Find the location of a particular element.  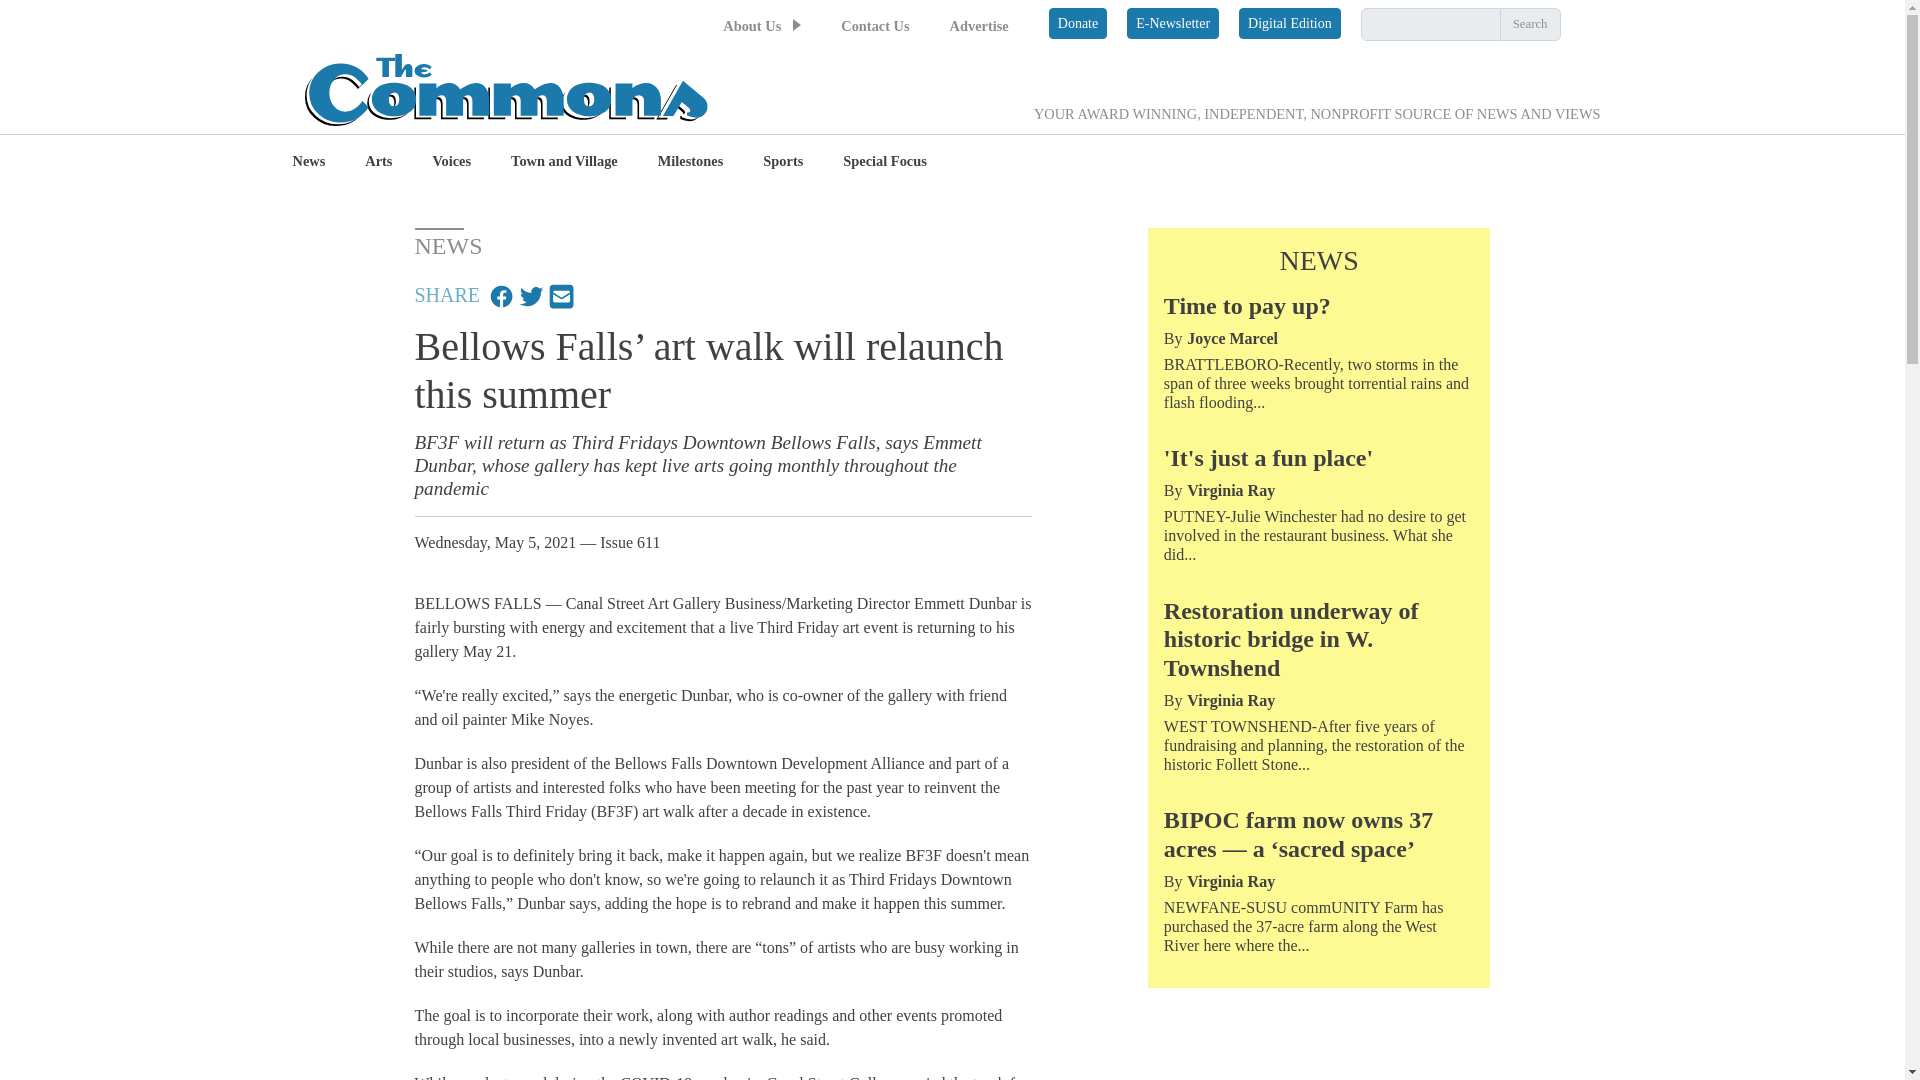

About Us is located at coordinates (752, 26).